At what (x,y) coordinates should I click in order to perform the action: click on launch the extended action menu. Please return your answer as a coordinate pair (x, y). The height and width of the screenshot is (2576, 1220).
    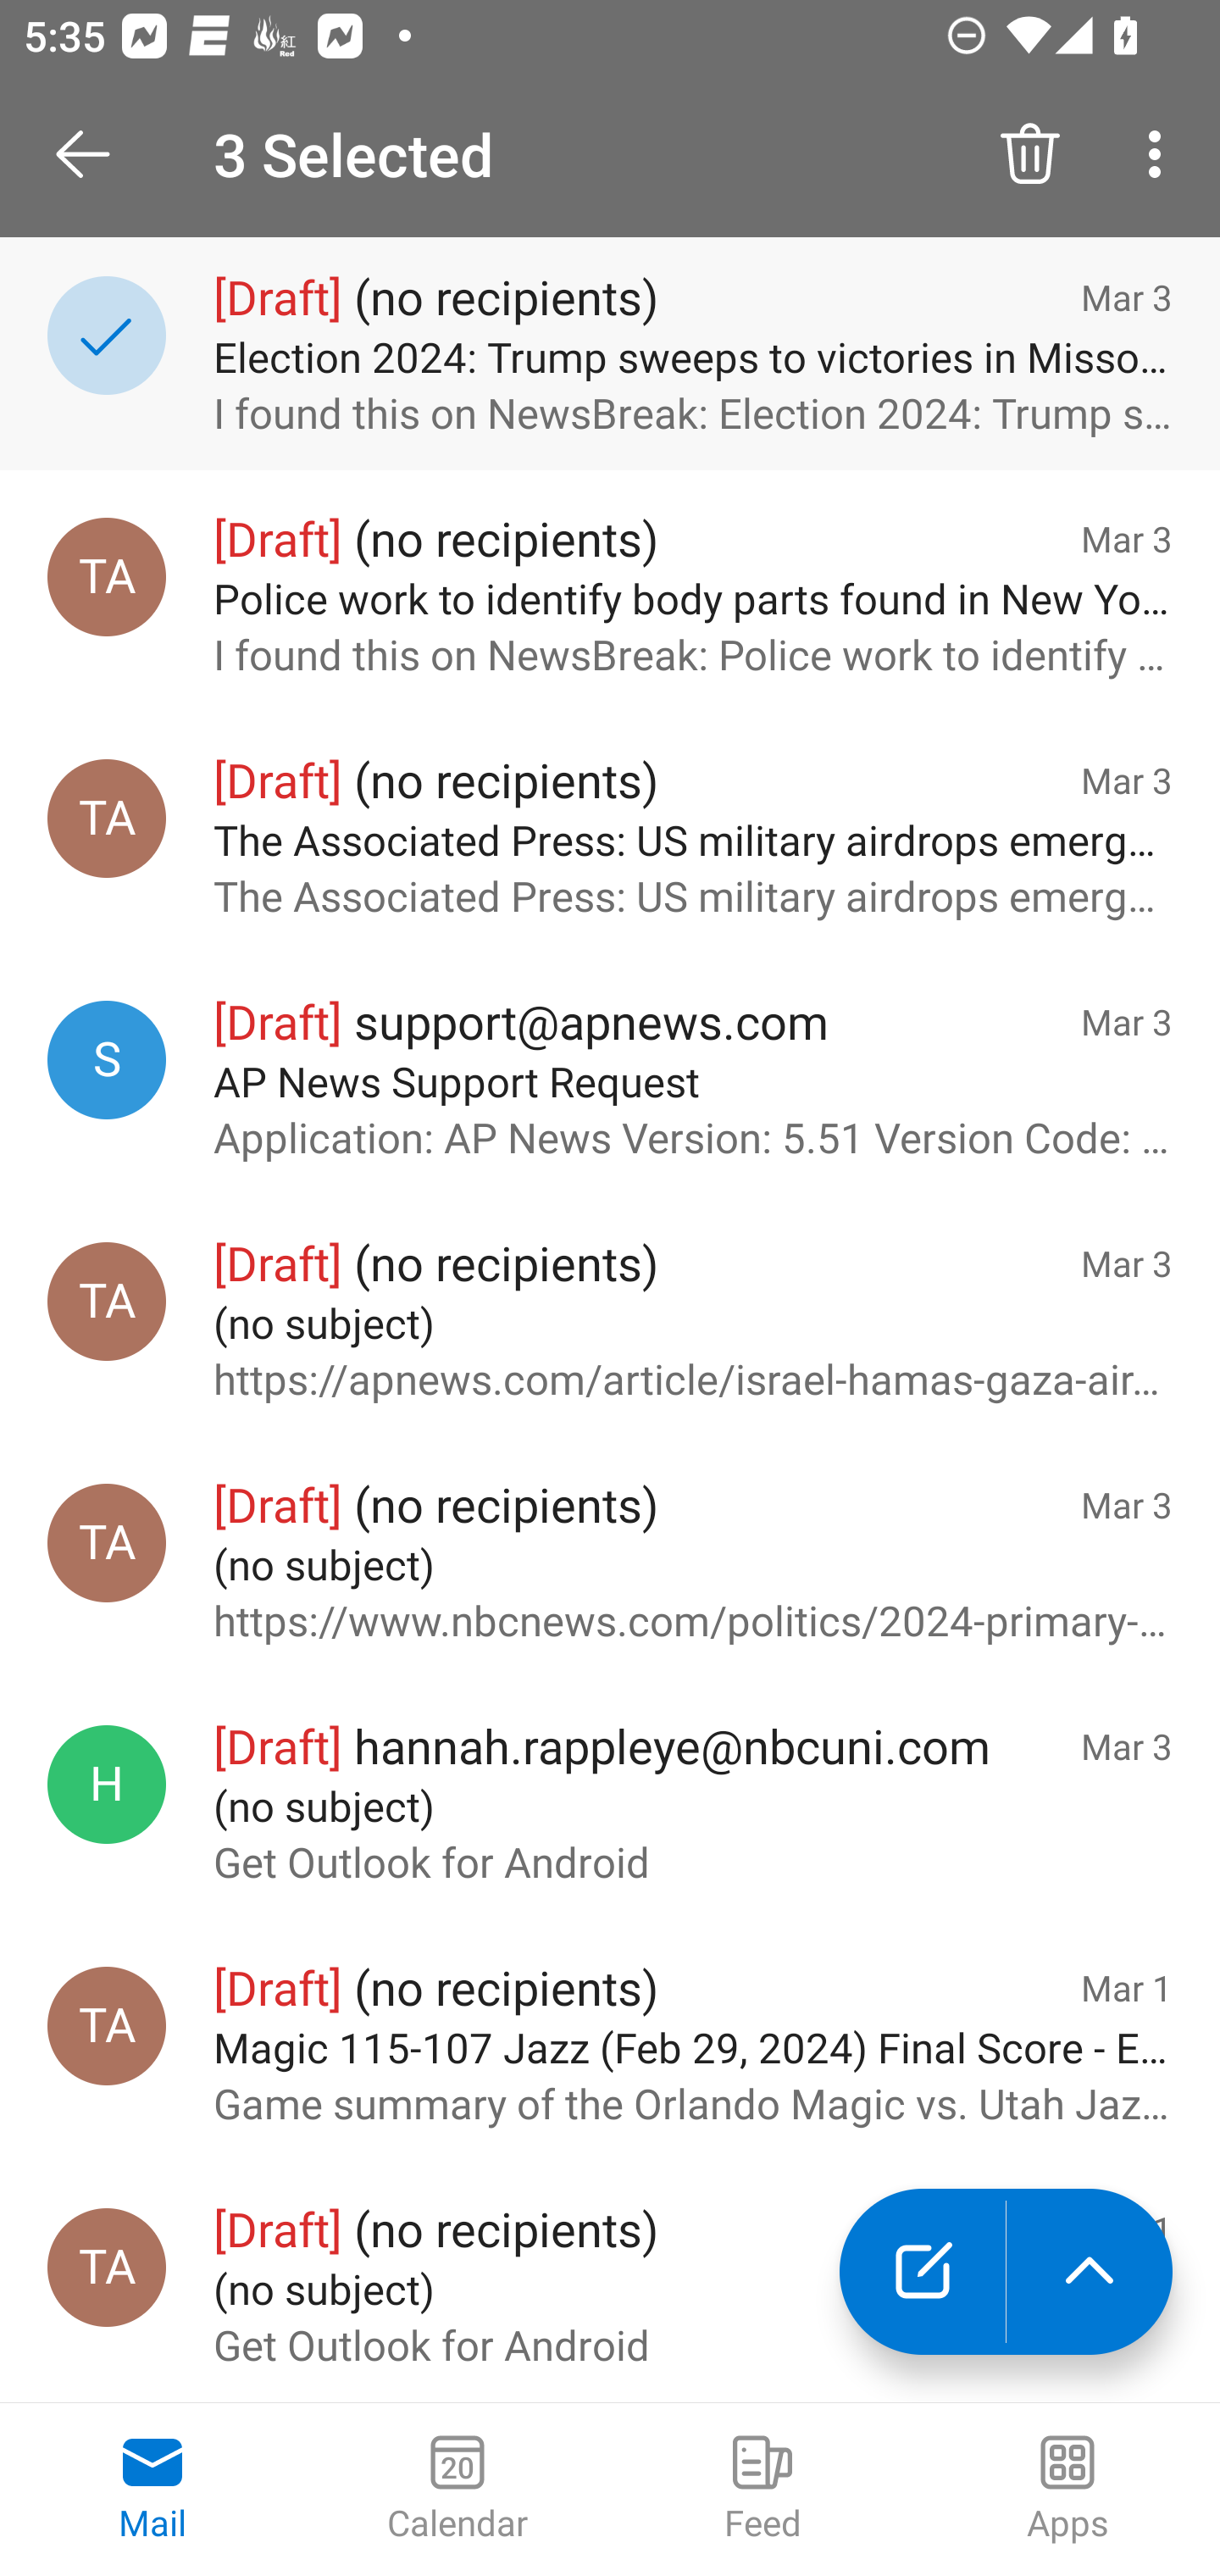
    Looking at the image, I should click on (1090, 2272).